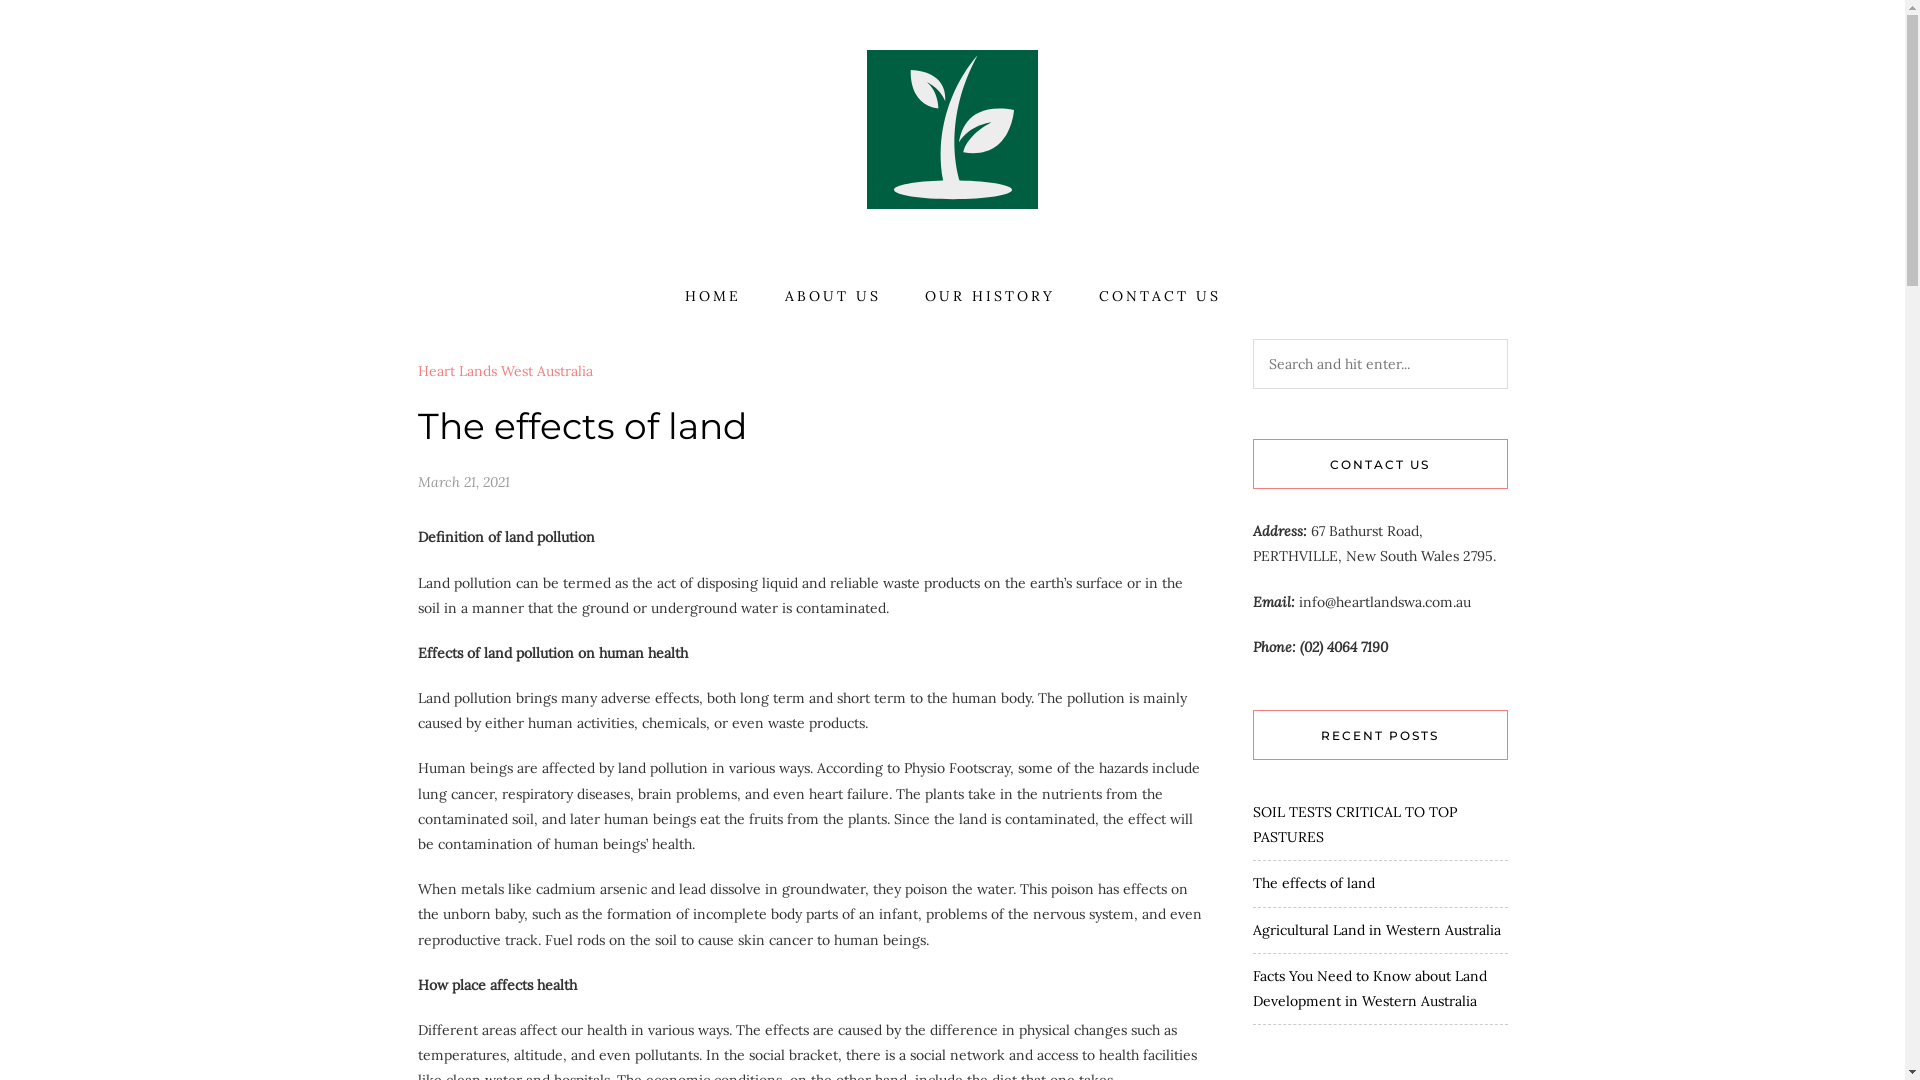 The width and height of the screenshot is (1920, 1080). What do you see at coordinates (1313, 883) in the screenshot?
I see `The effects of land` at bounding box center [1313, 883].